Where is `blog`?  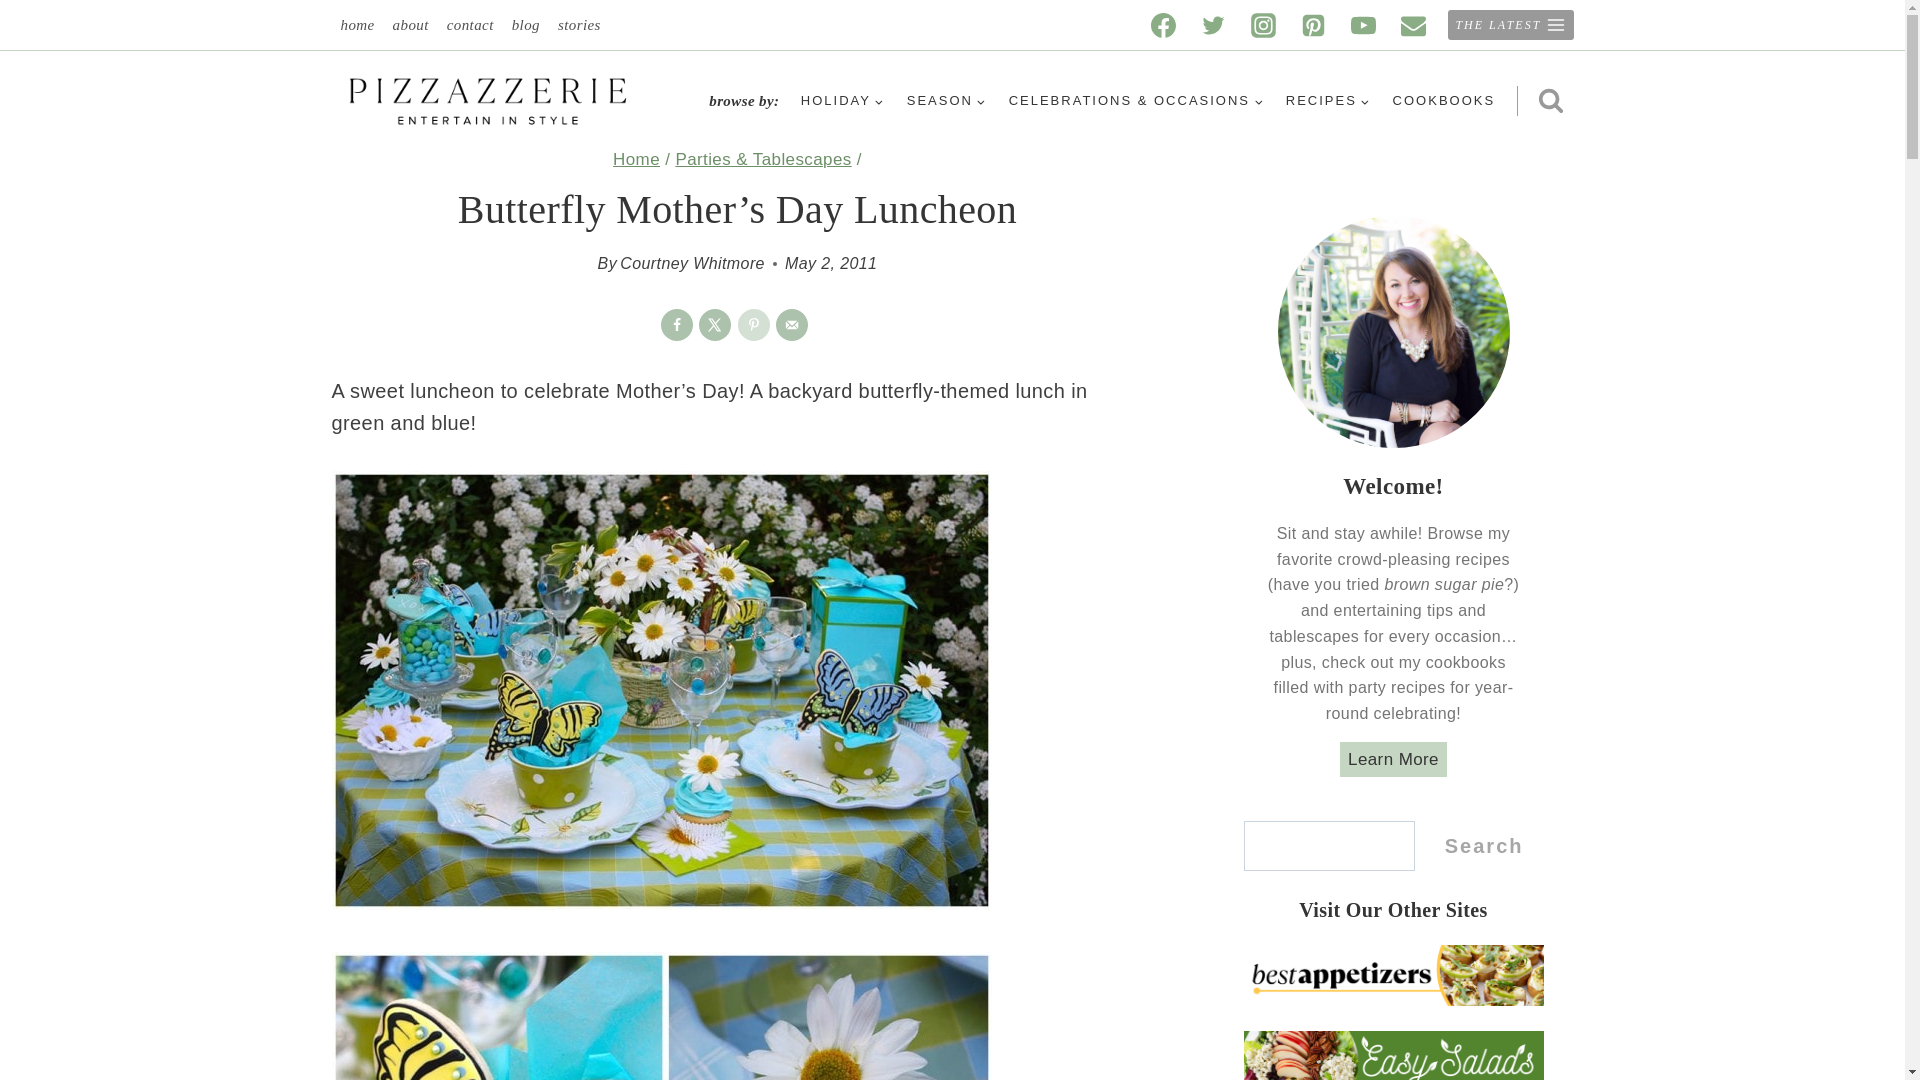
blog is located at coordinates (526, 25).